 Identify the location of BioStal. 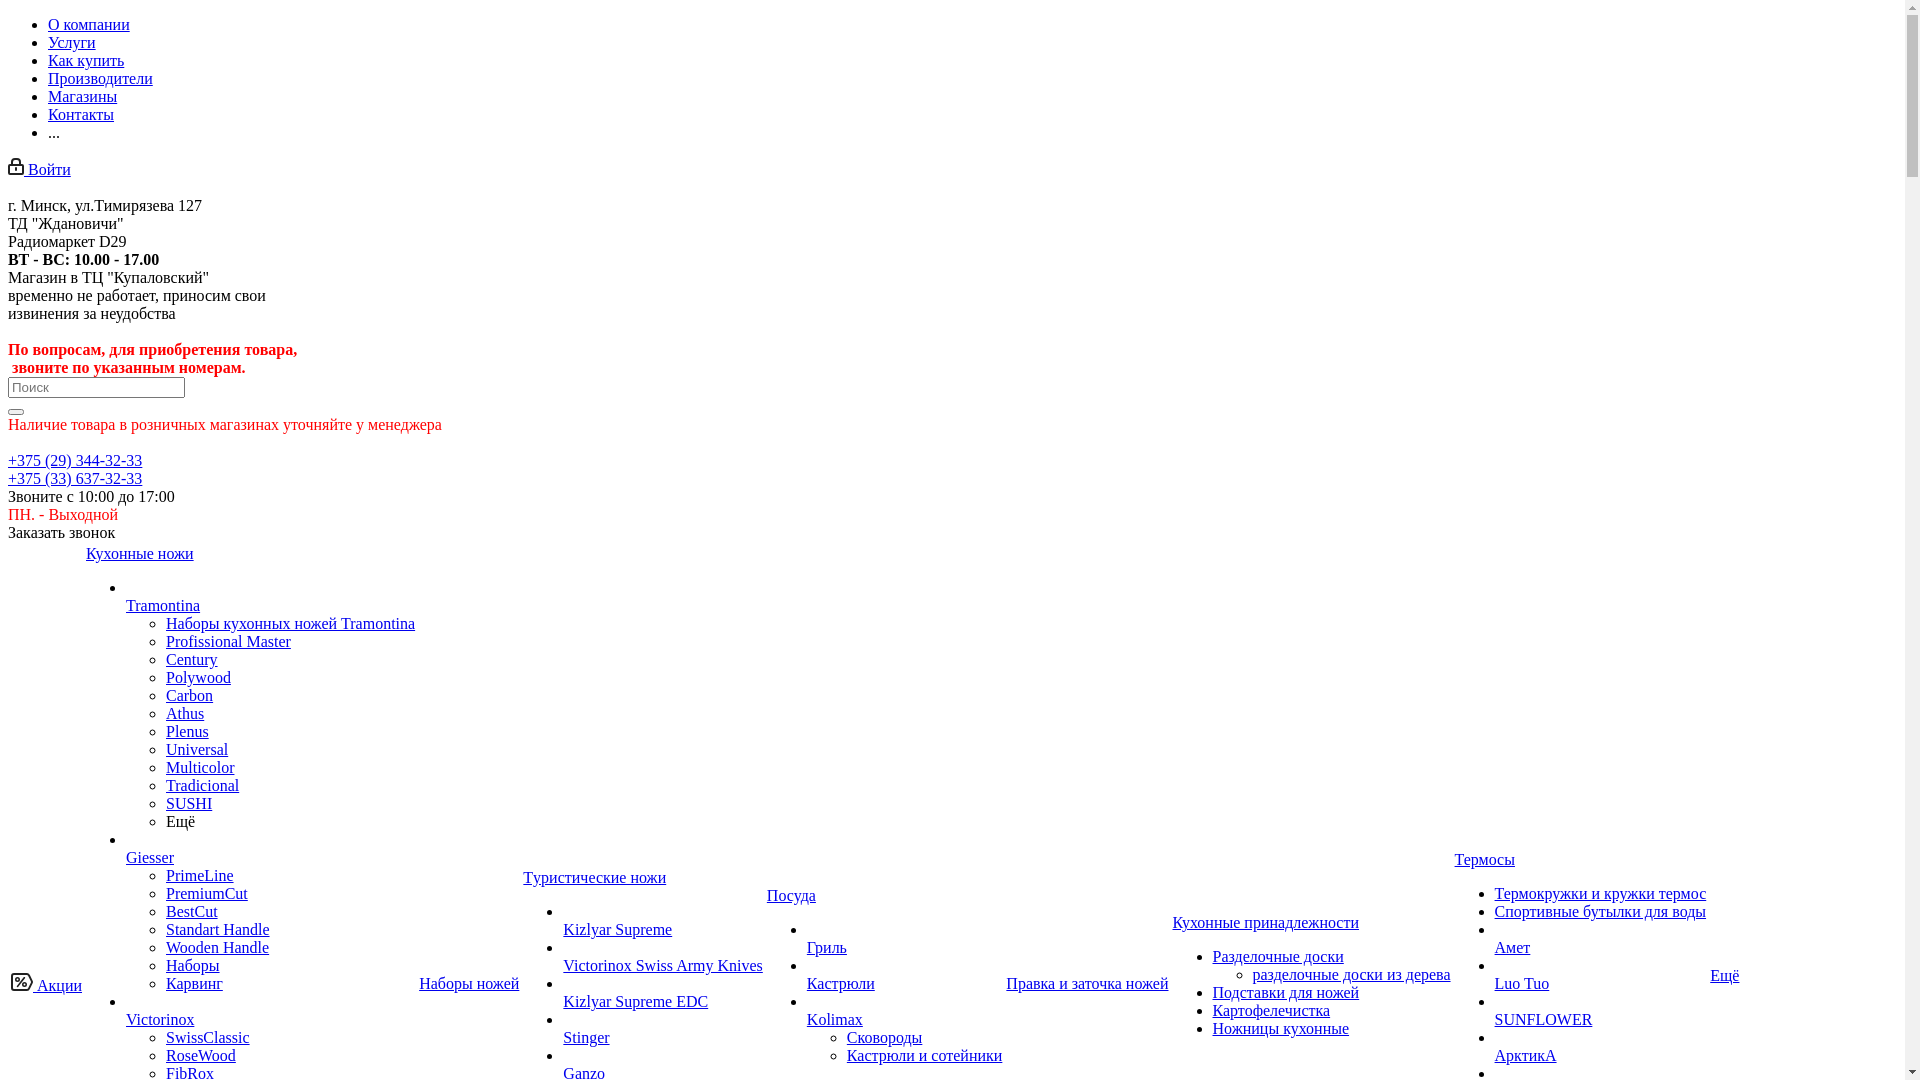
(1496, 1078).